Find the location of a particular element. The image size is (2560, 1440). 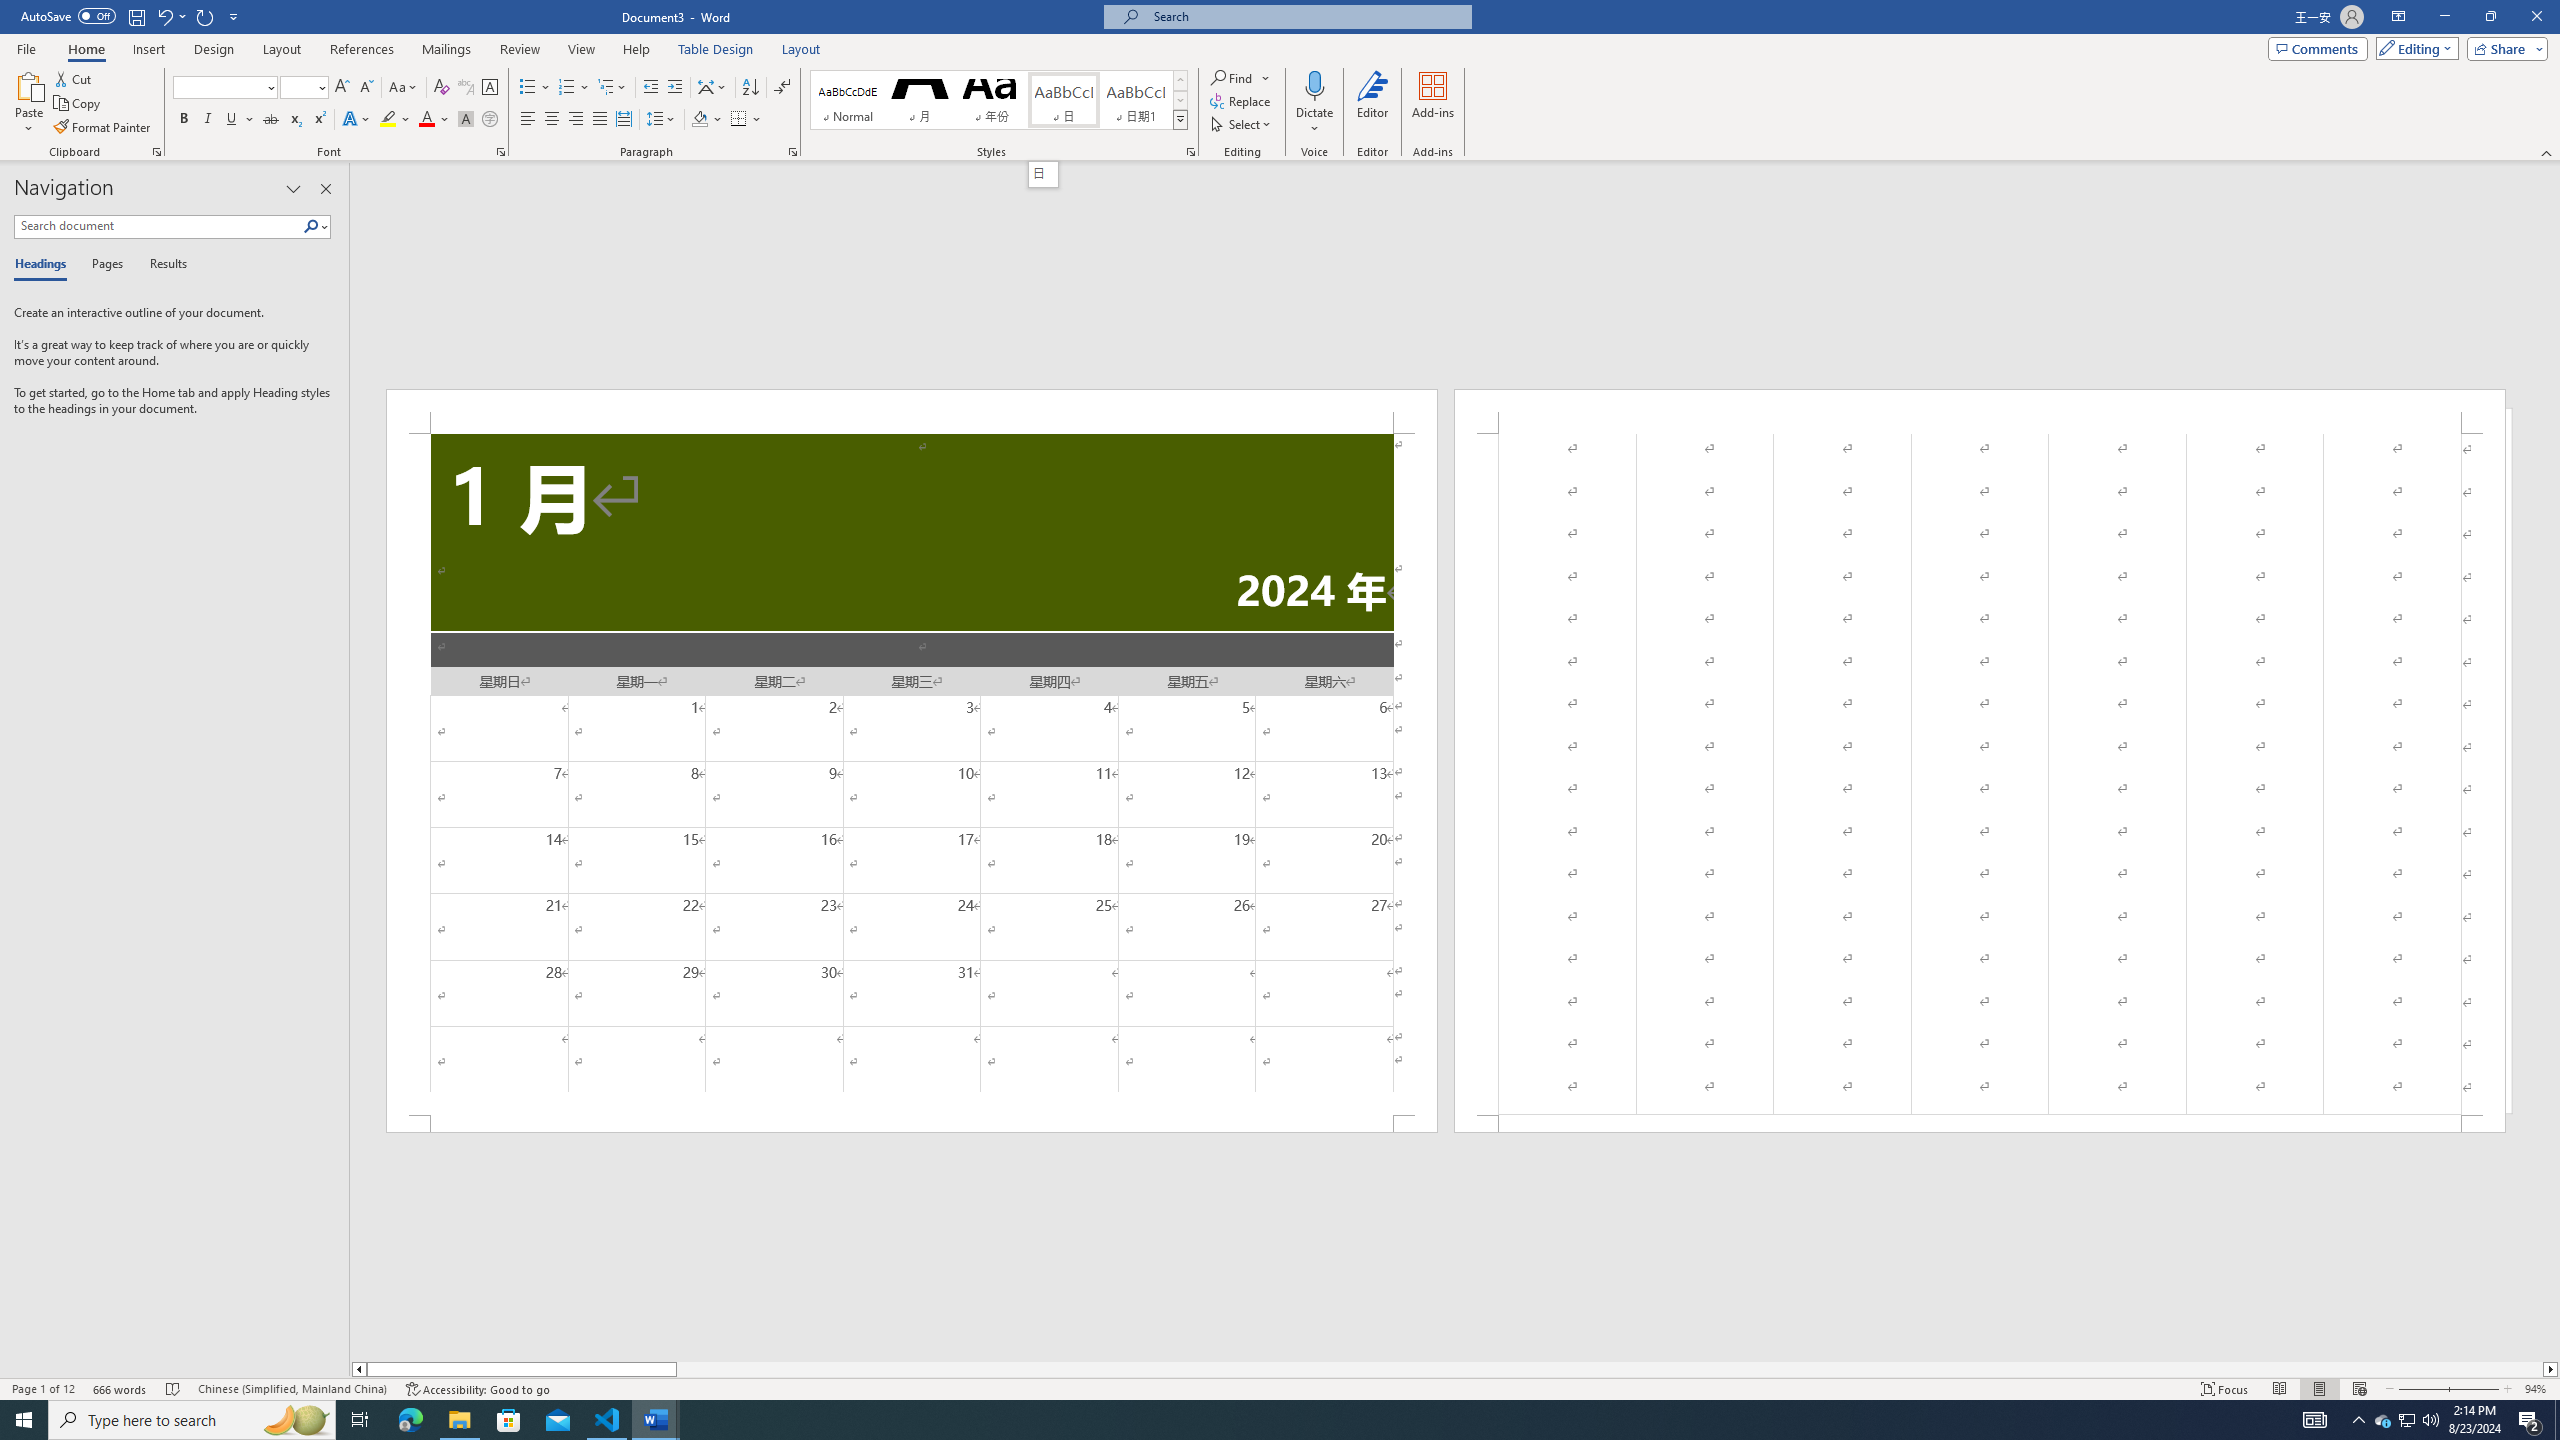

Page Number Page 1 of 12 is located at coordinates (43, 1389).